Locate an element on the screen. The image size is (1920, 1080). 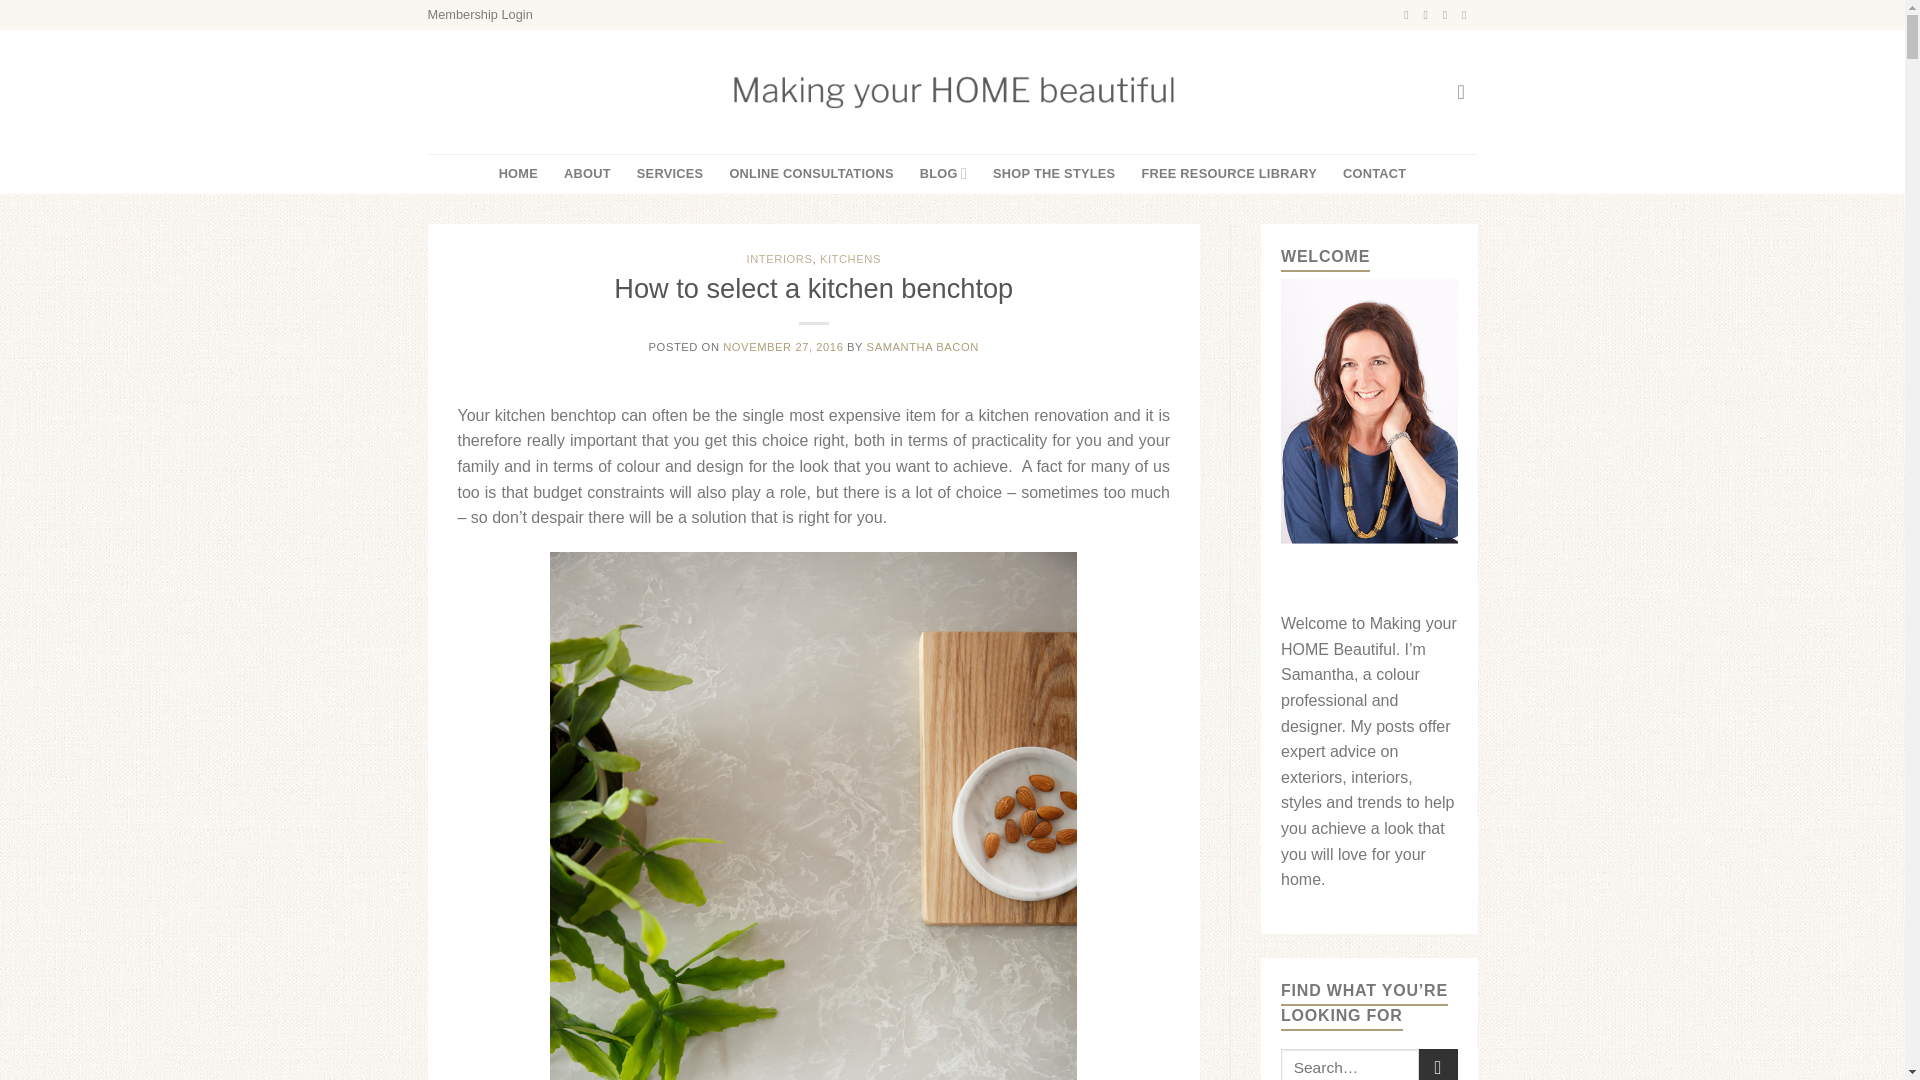
CONTACT is located at coordinates (1374, 174).